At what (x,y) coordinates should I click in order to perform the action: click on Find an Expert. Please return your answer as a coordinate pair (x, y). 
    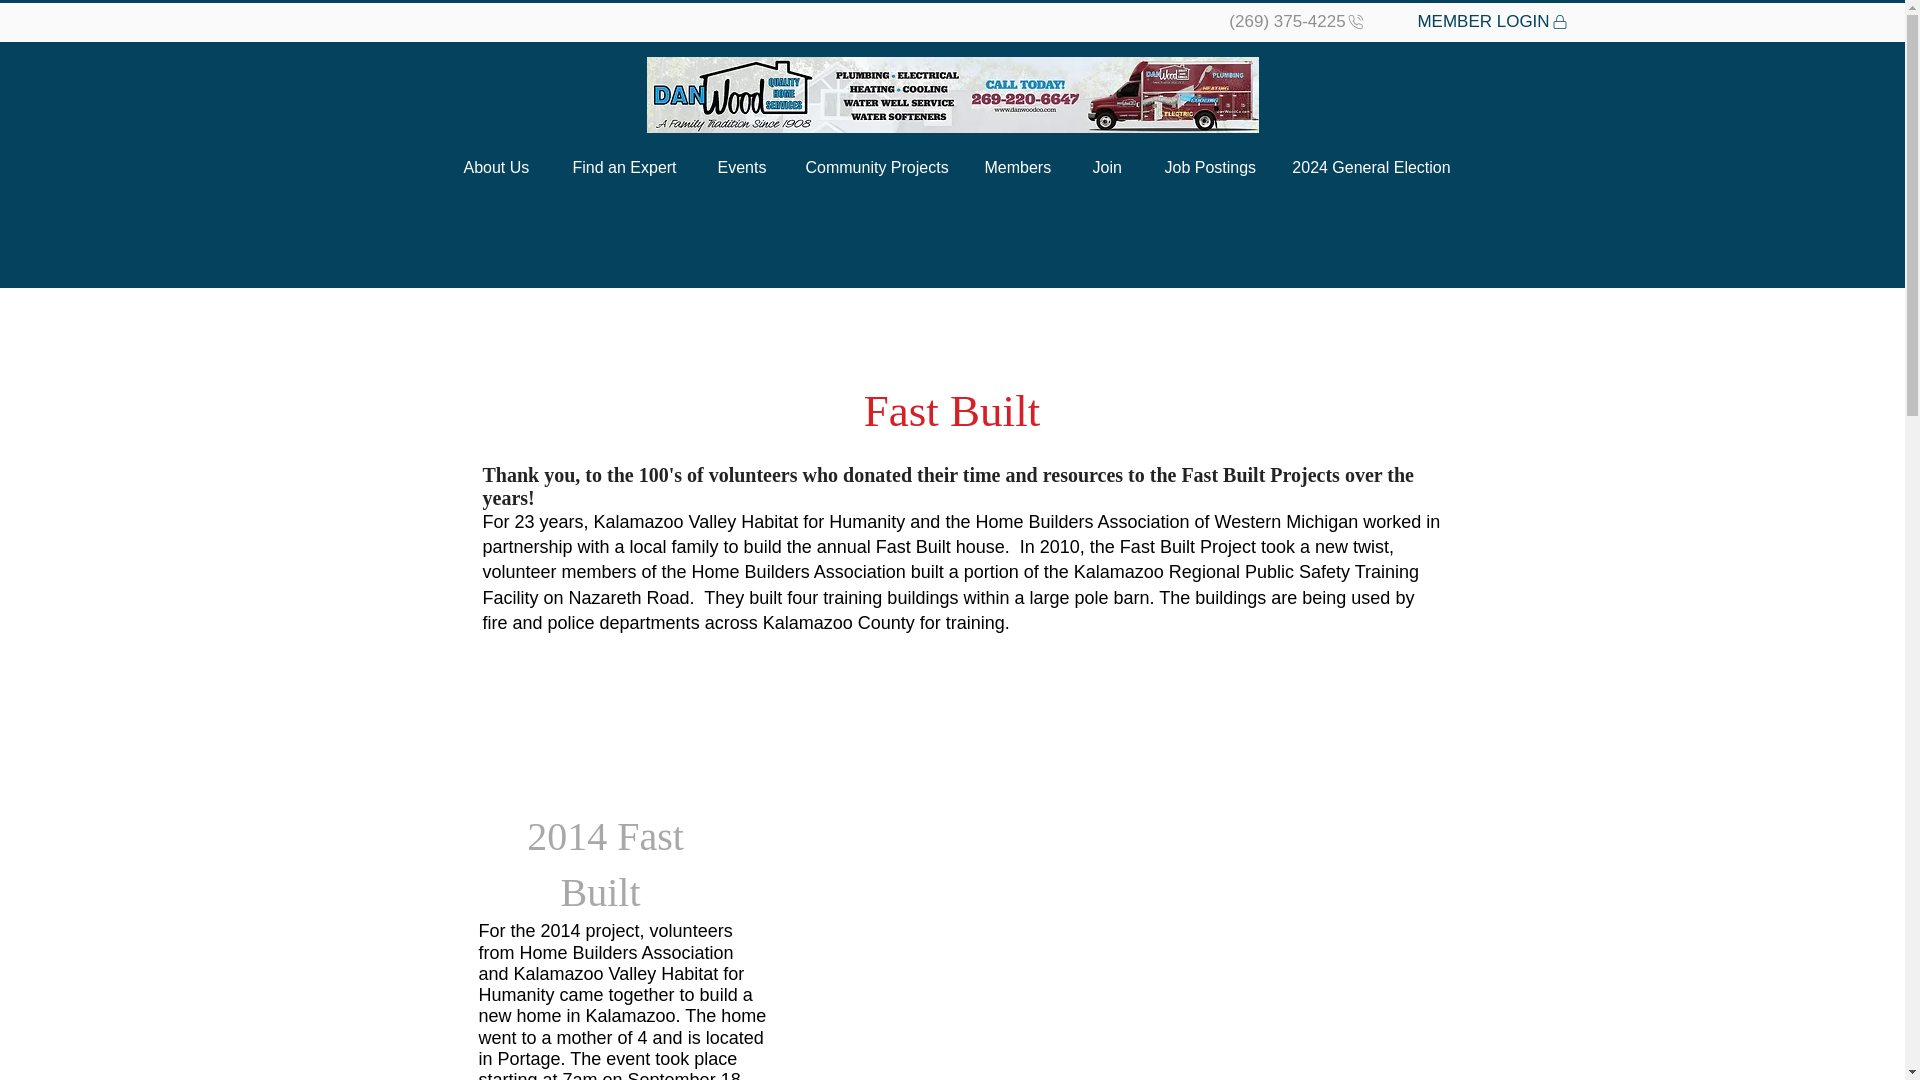
    Looking at the image, I should click on (622, 168).